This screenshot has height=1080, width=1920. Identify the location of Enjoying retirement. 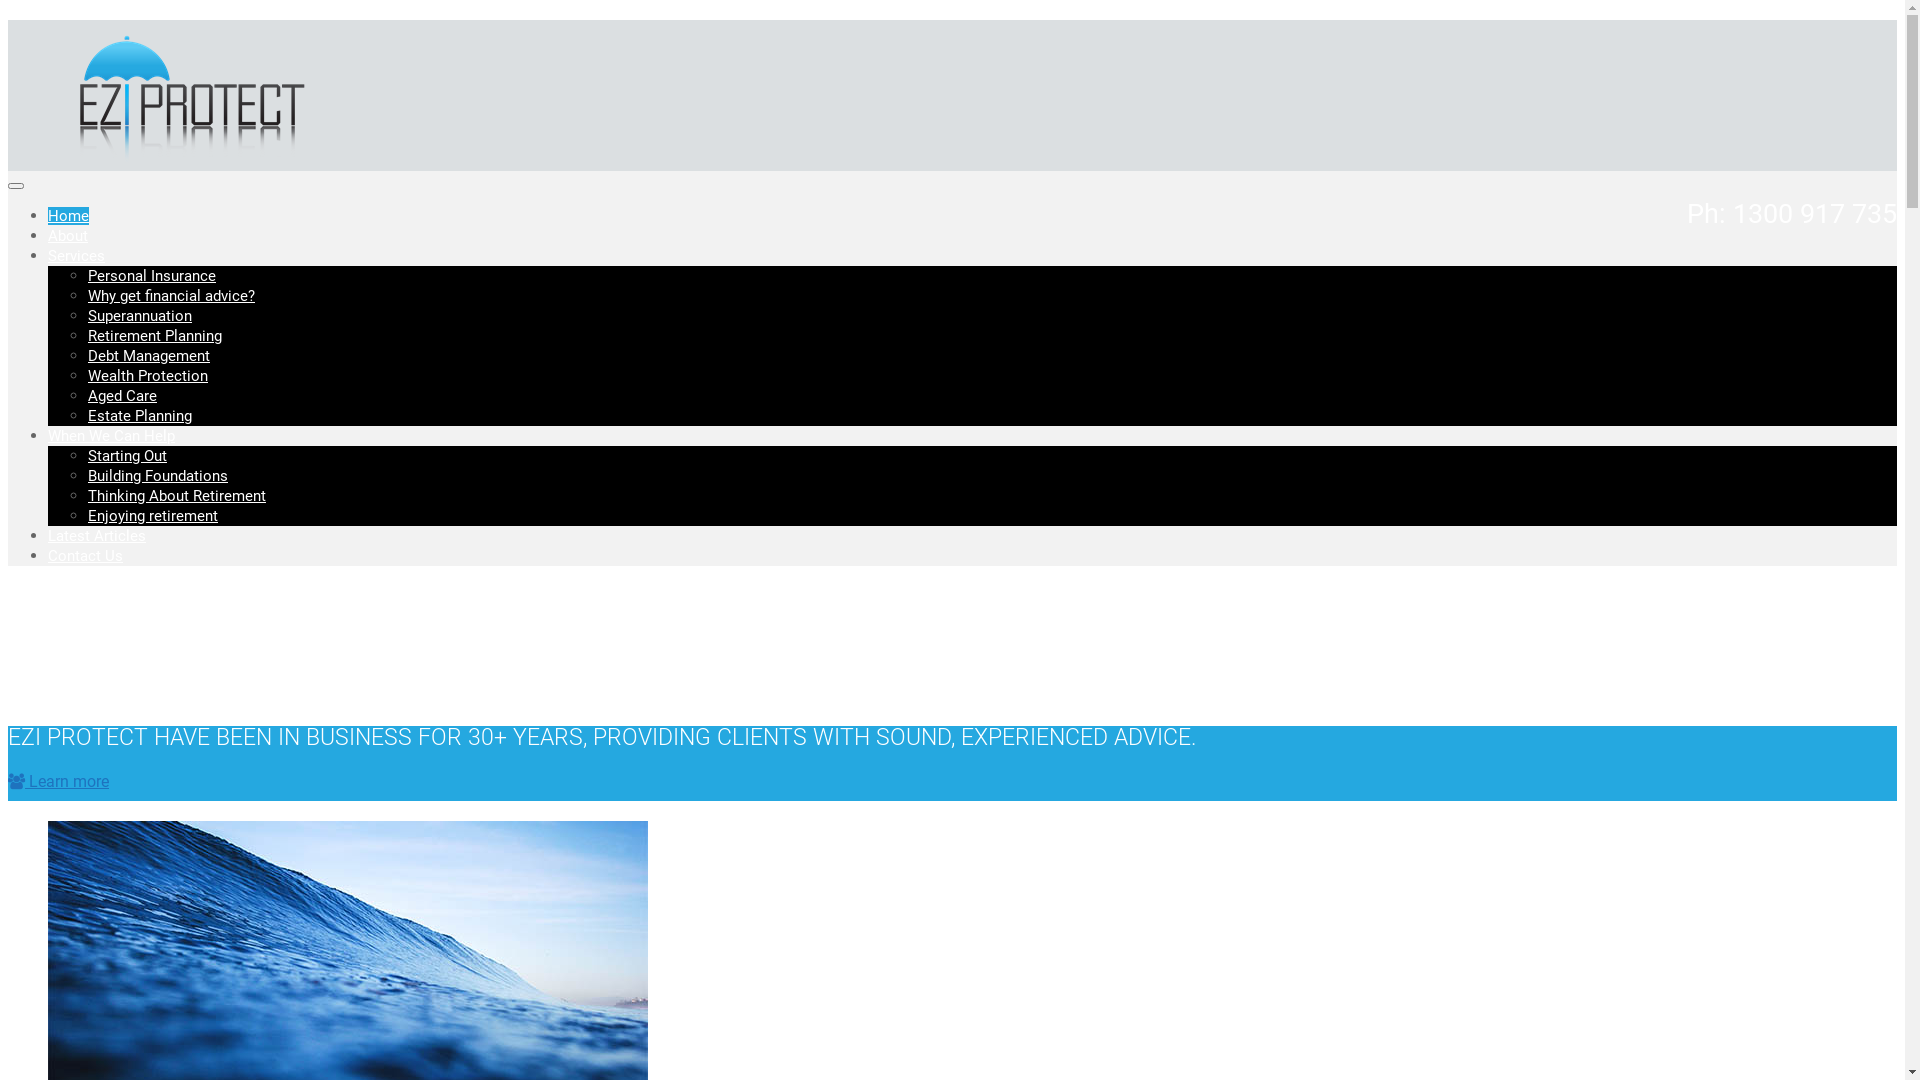
(153, 516).